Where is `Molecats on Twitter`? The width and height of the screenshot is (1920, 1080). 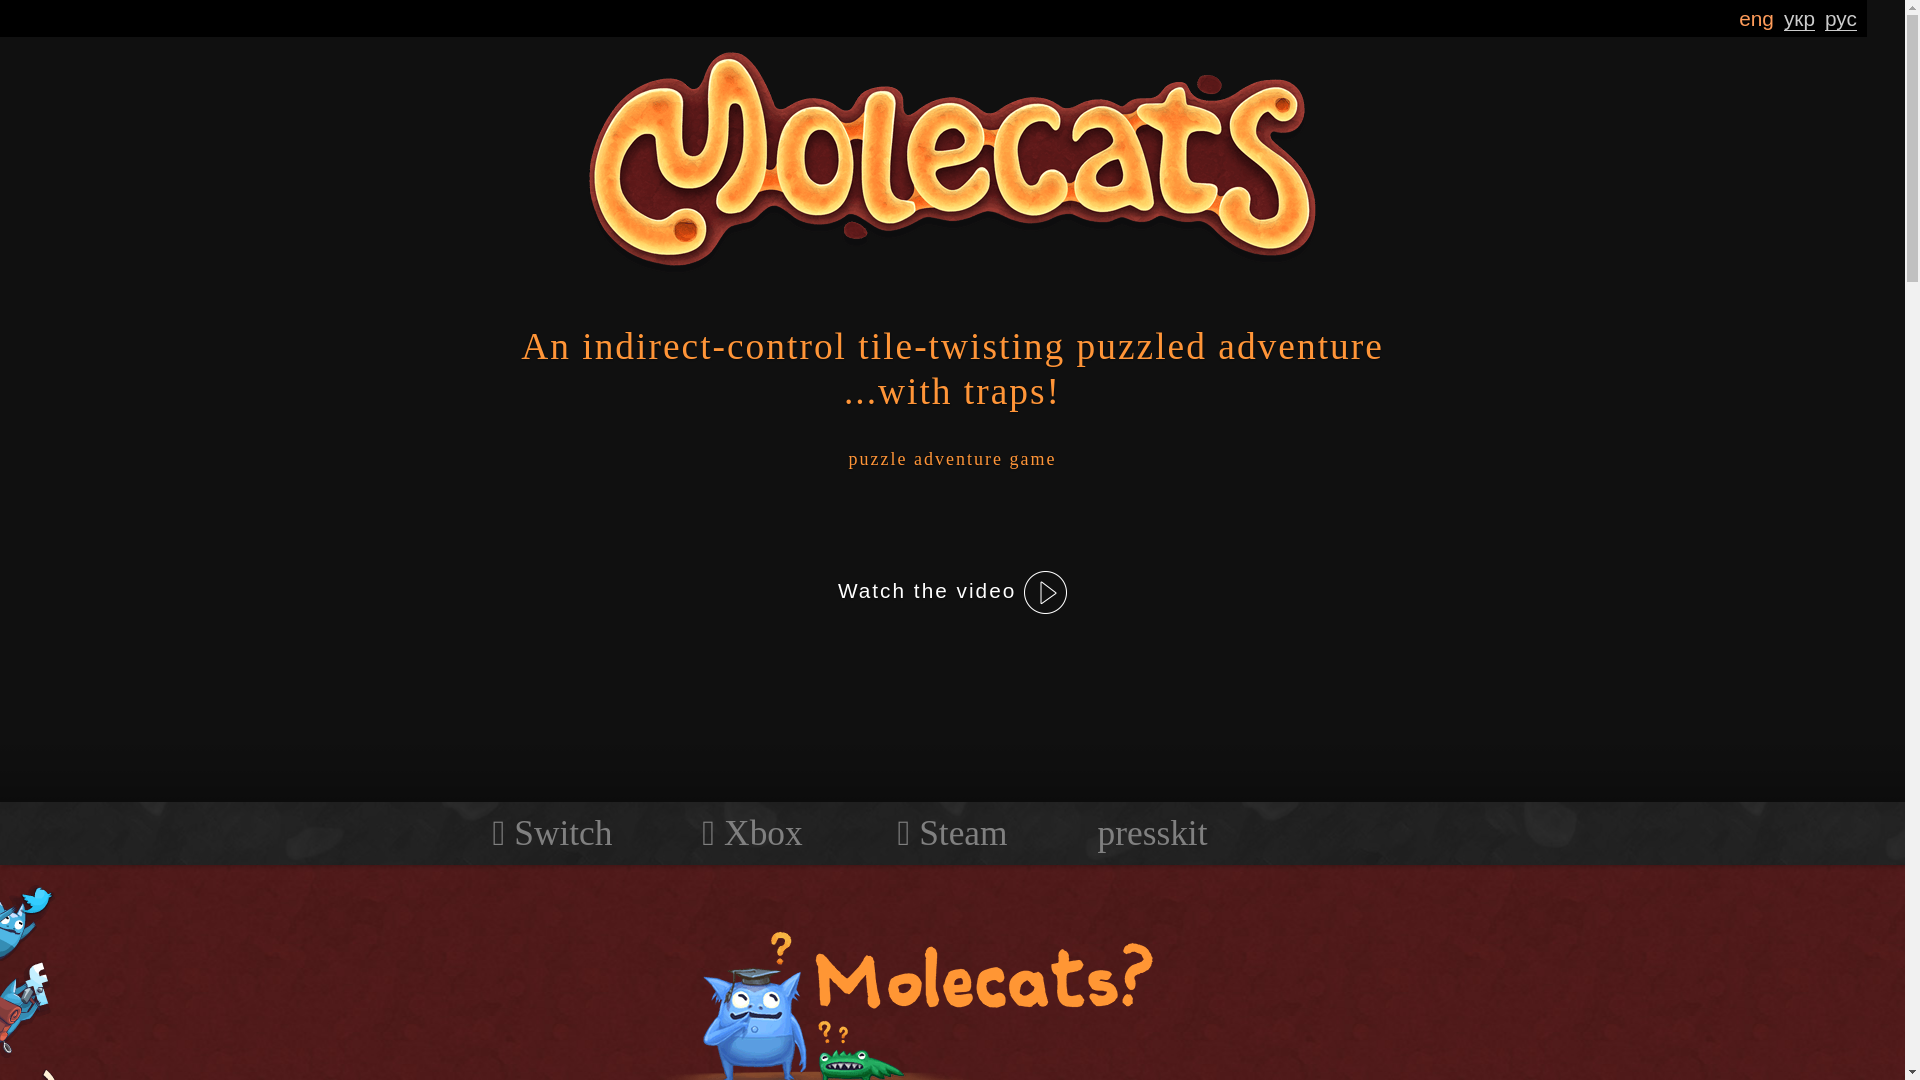 Molecats on Twitter is located at coordinates (40, 922).